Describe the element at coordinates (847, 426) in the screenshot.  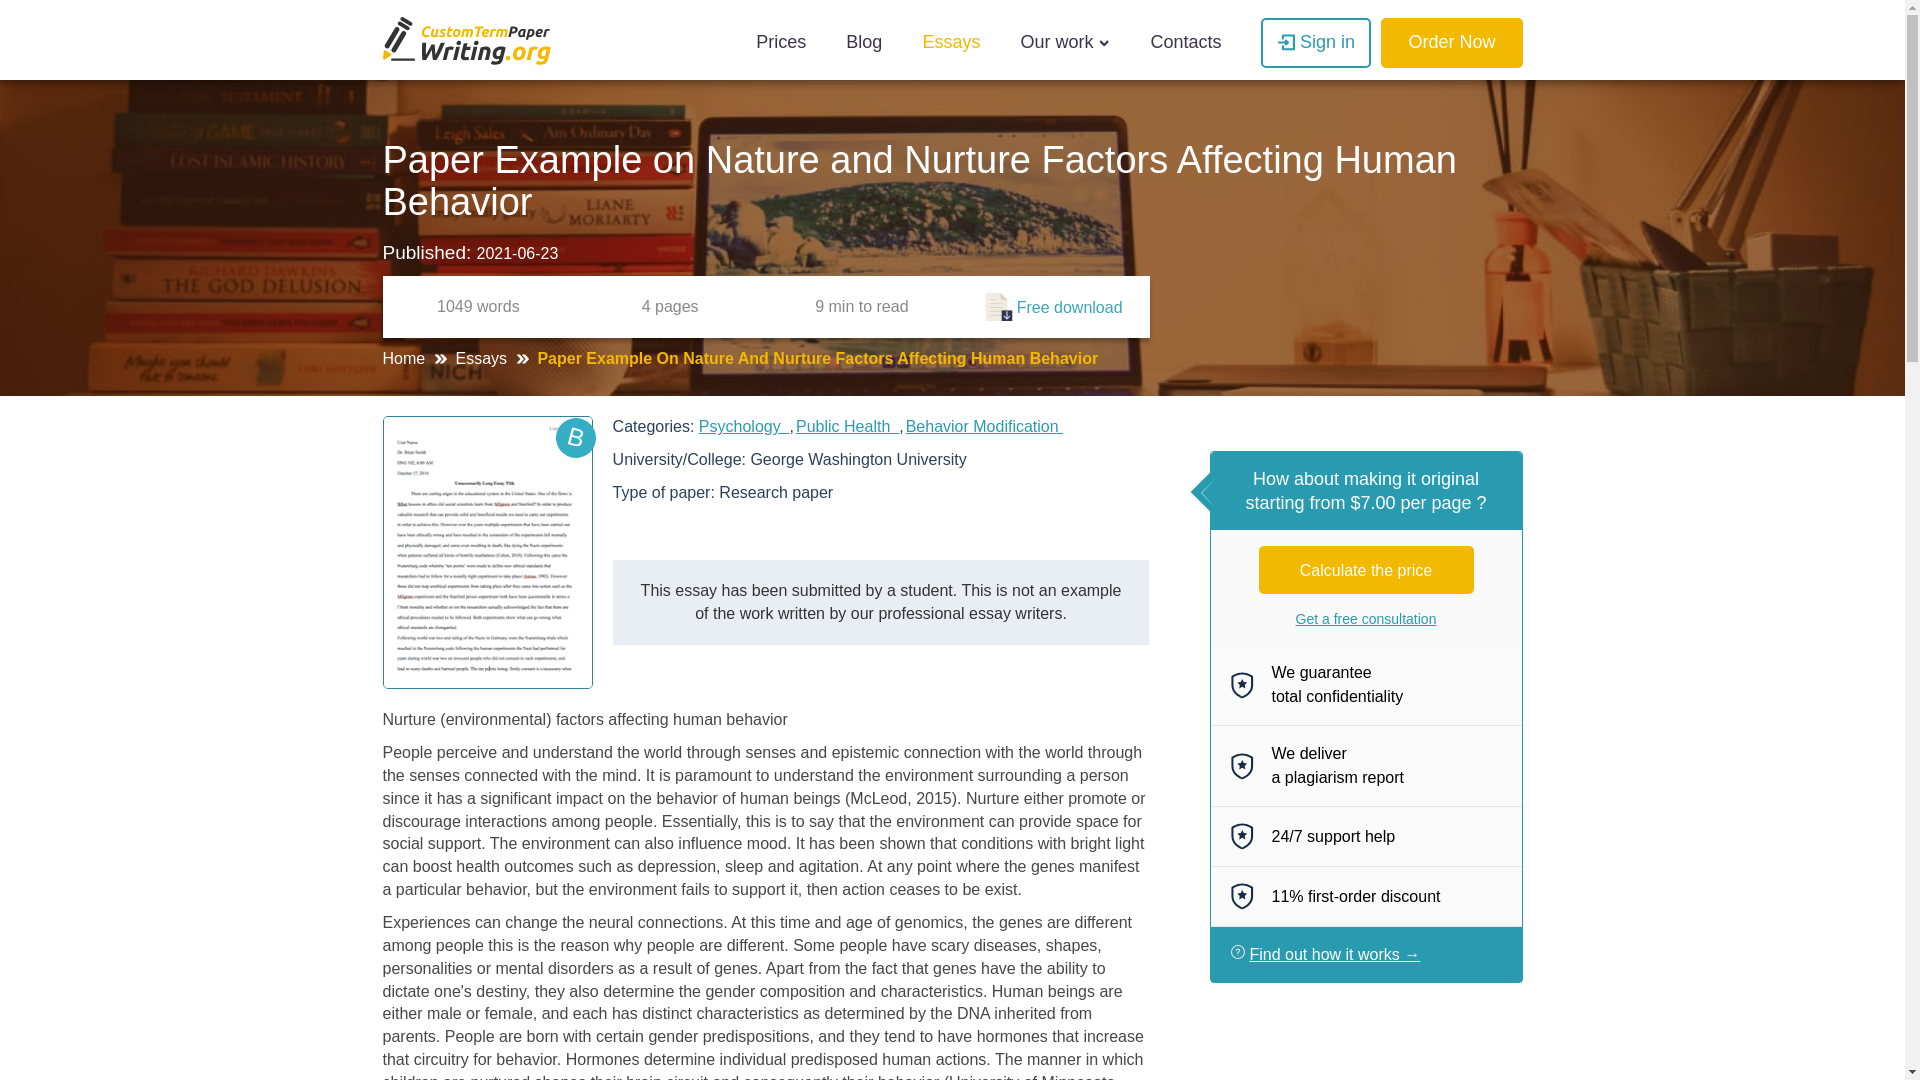
I see `Public Health ` at that location.